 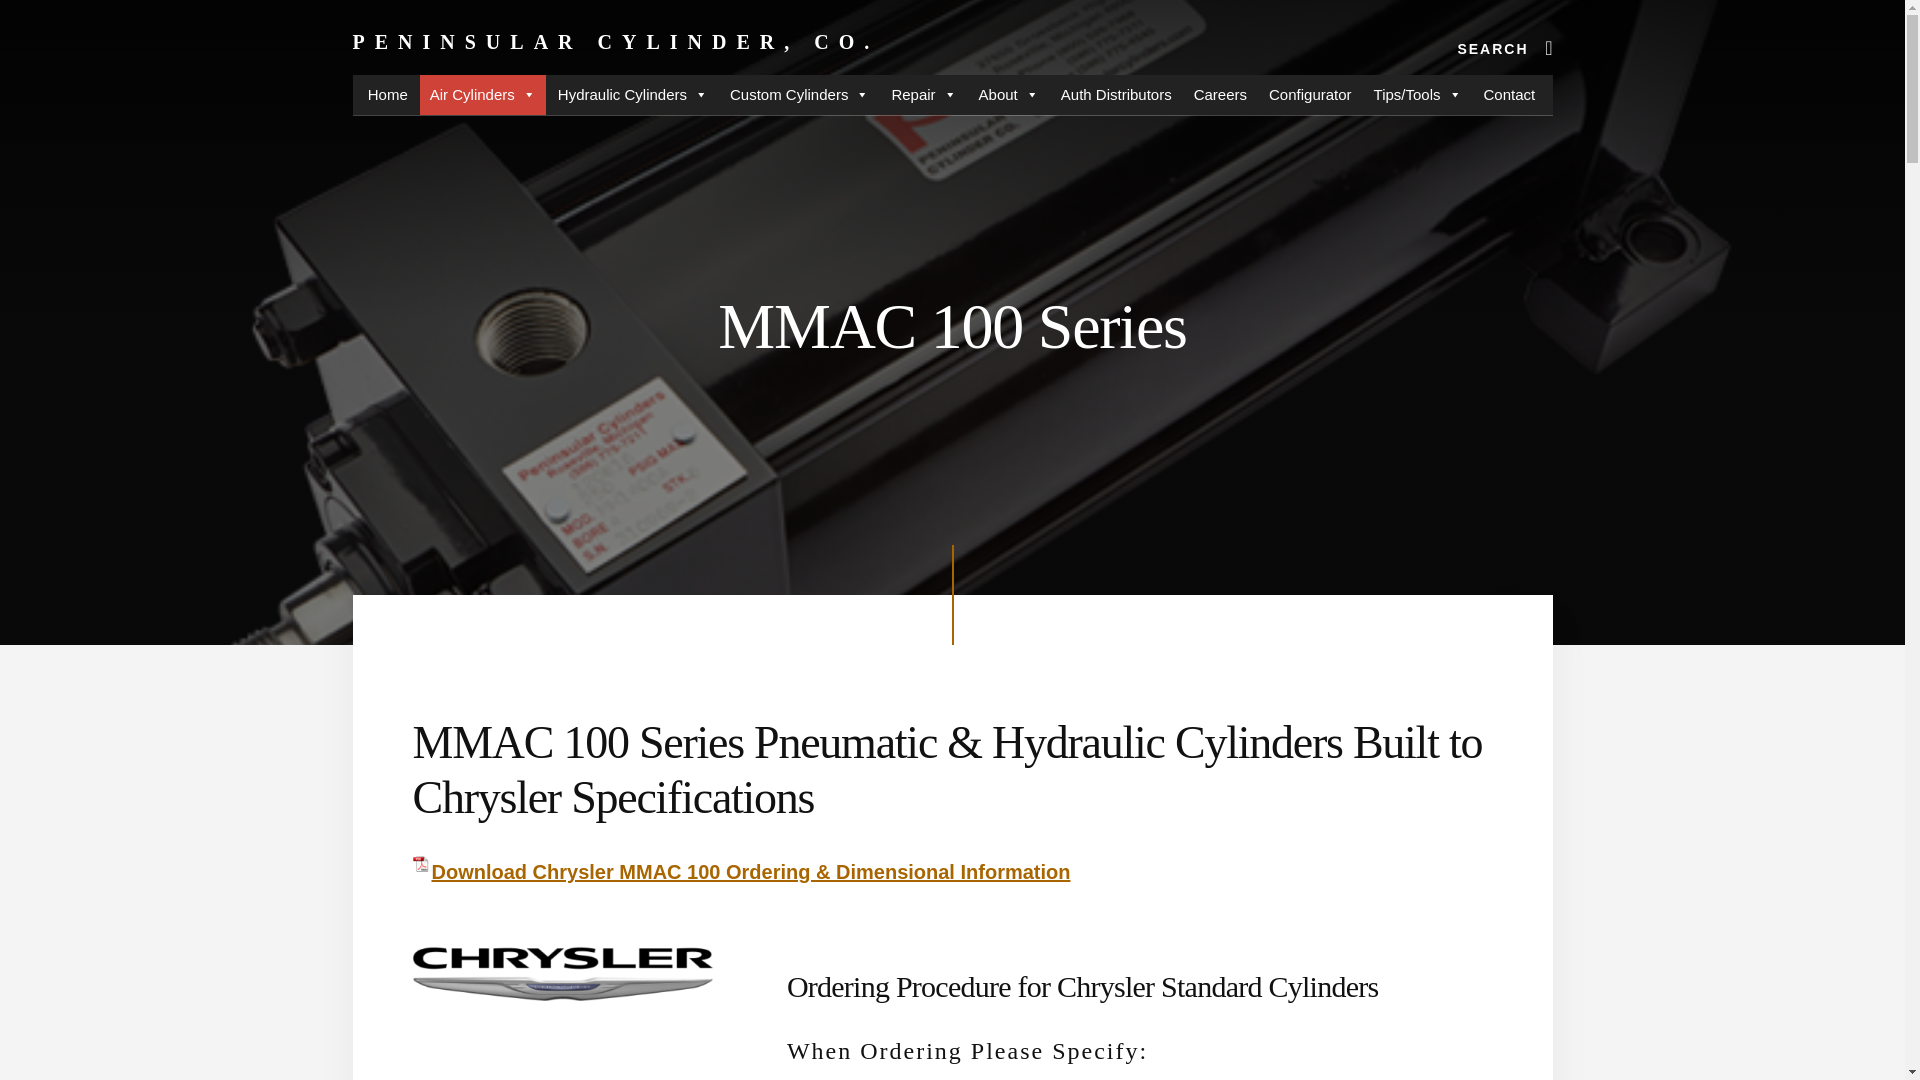 What do you see at coordinates (615, 42) in the screenshot?
I see `PENINSULAR CYLINDER, CO.` at bounding box center [615, 42].